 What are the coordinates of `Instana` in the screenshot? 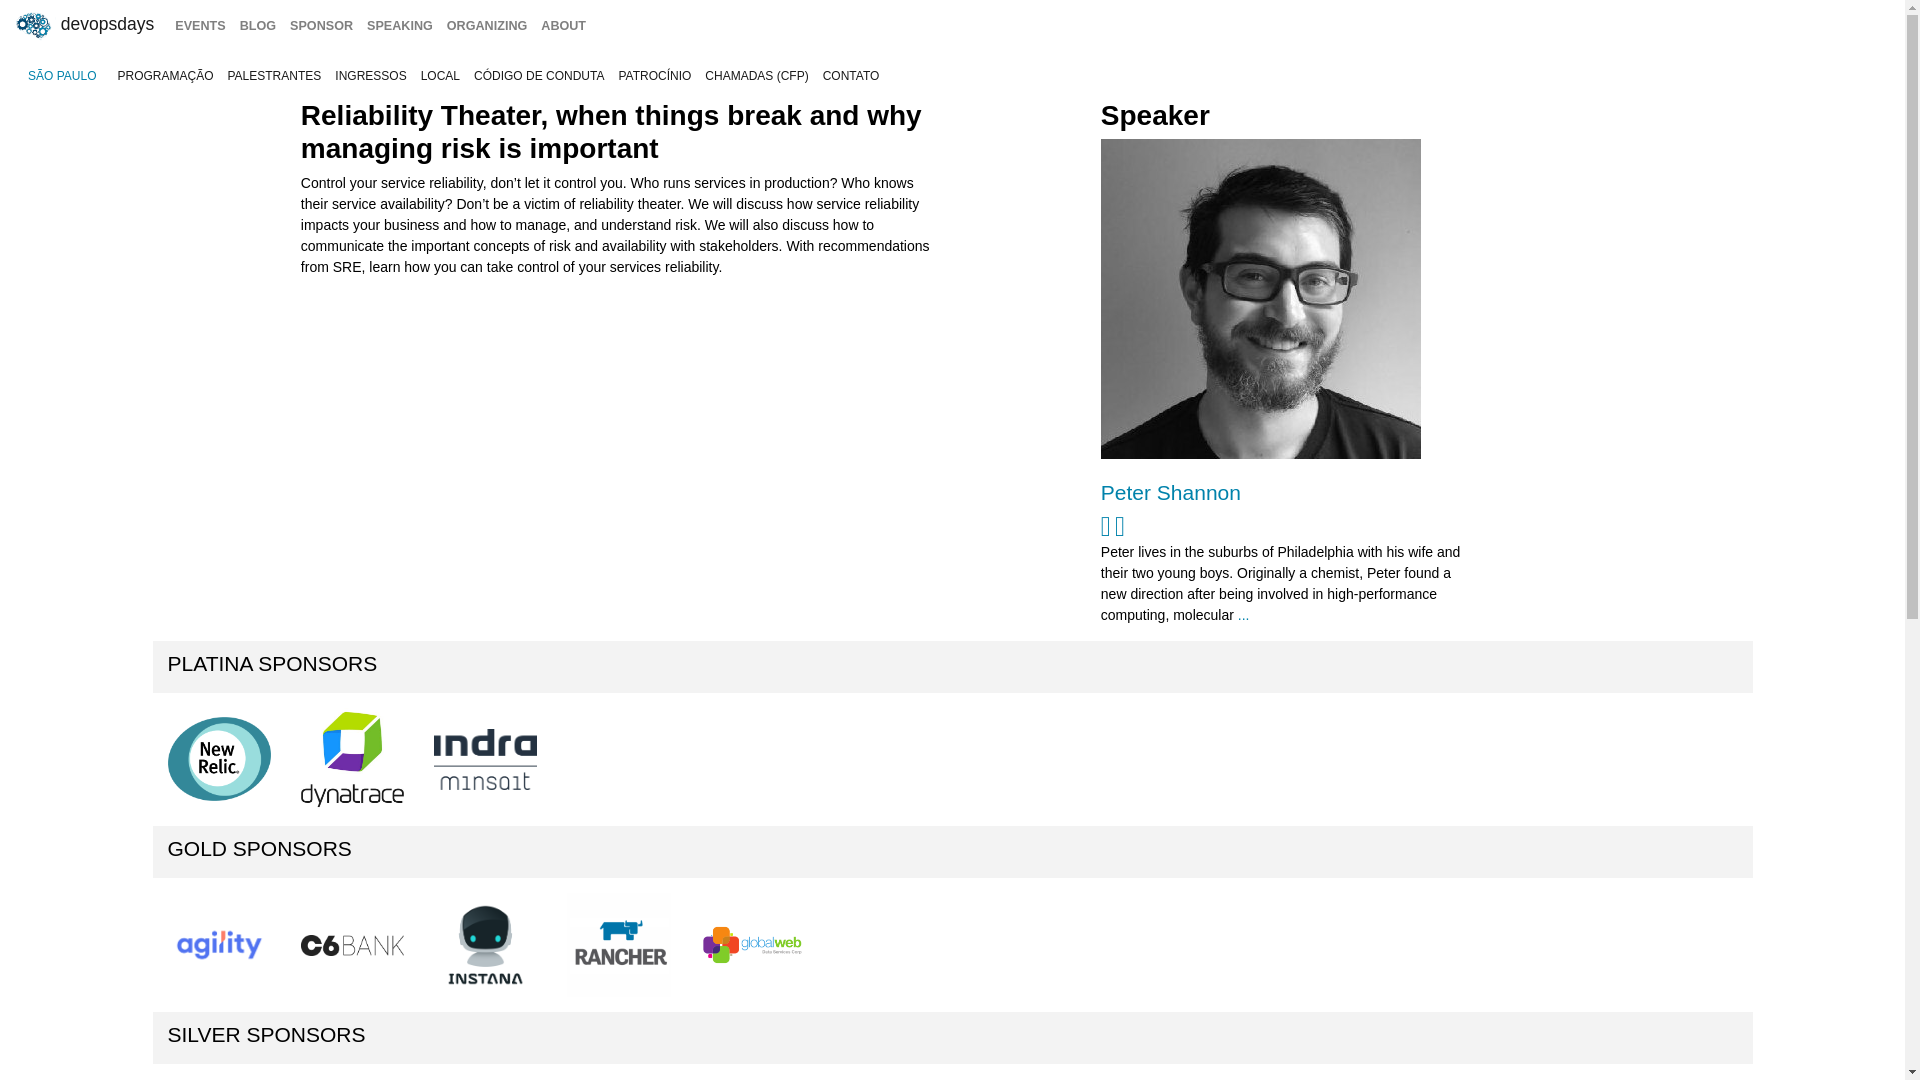 It's located at (485, 944).